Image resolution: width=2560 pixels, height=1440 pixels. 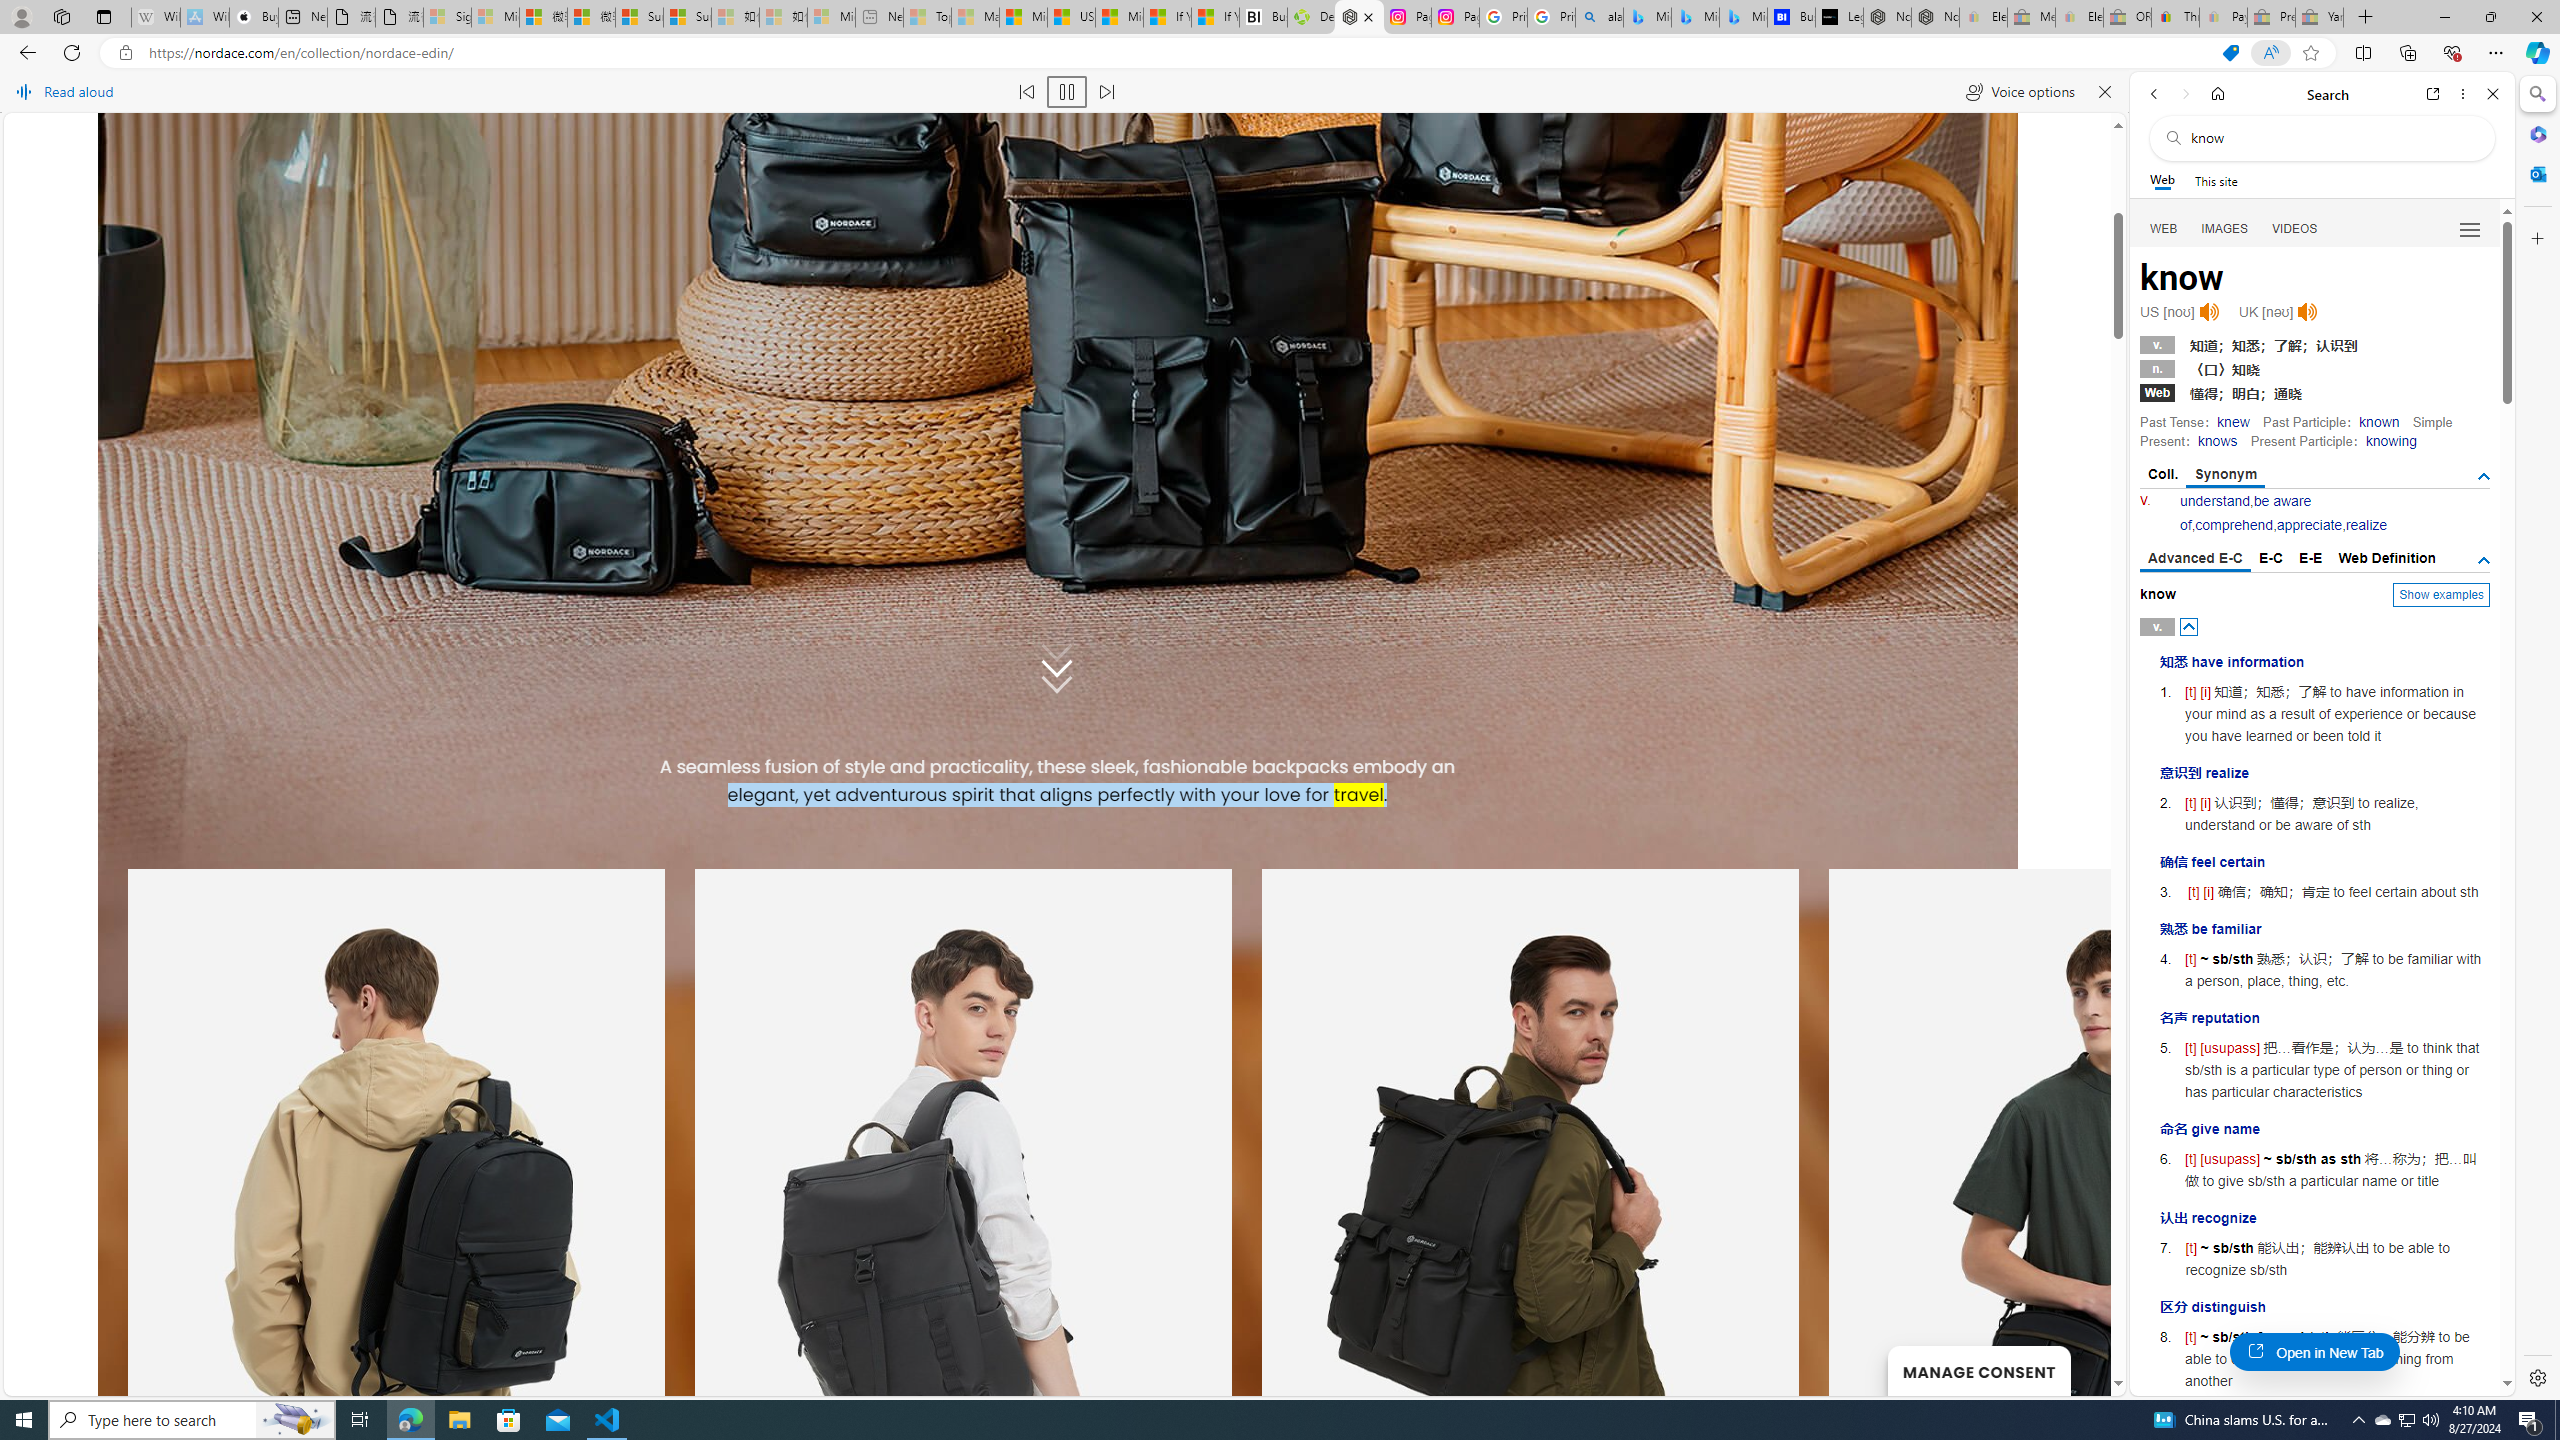 I want to click on Edin Classic Backpack, so click(x=104, y=767).